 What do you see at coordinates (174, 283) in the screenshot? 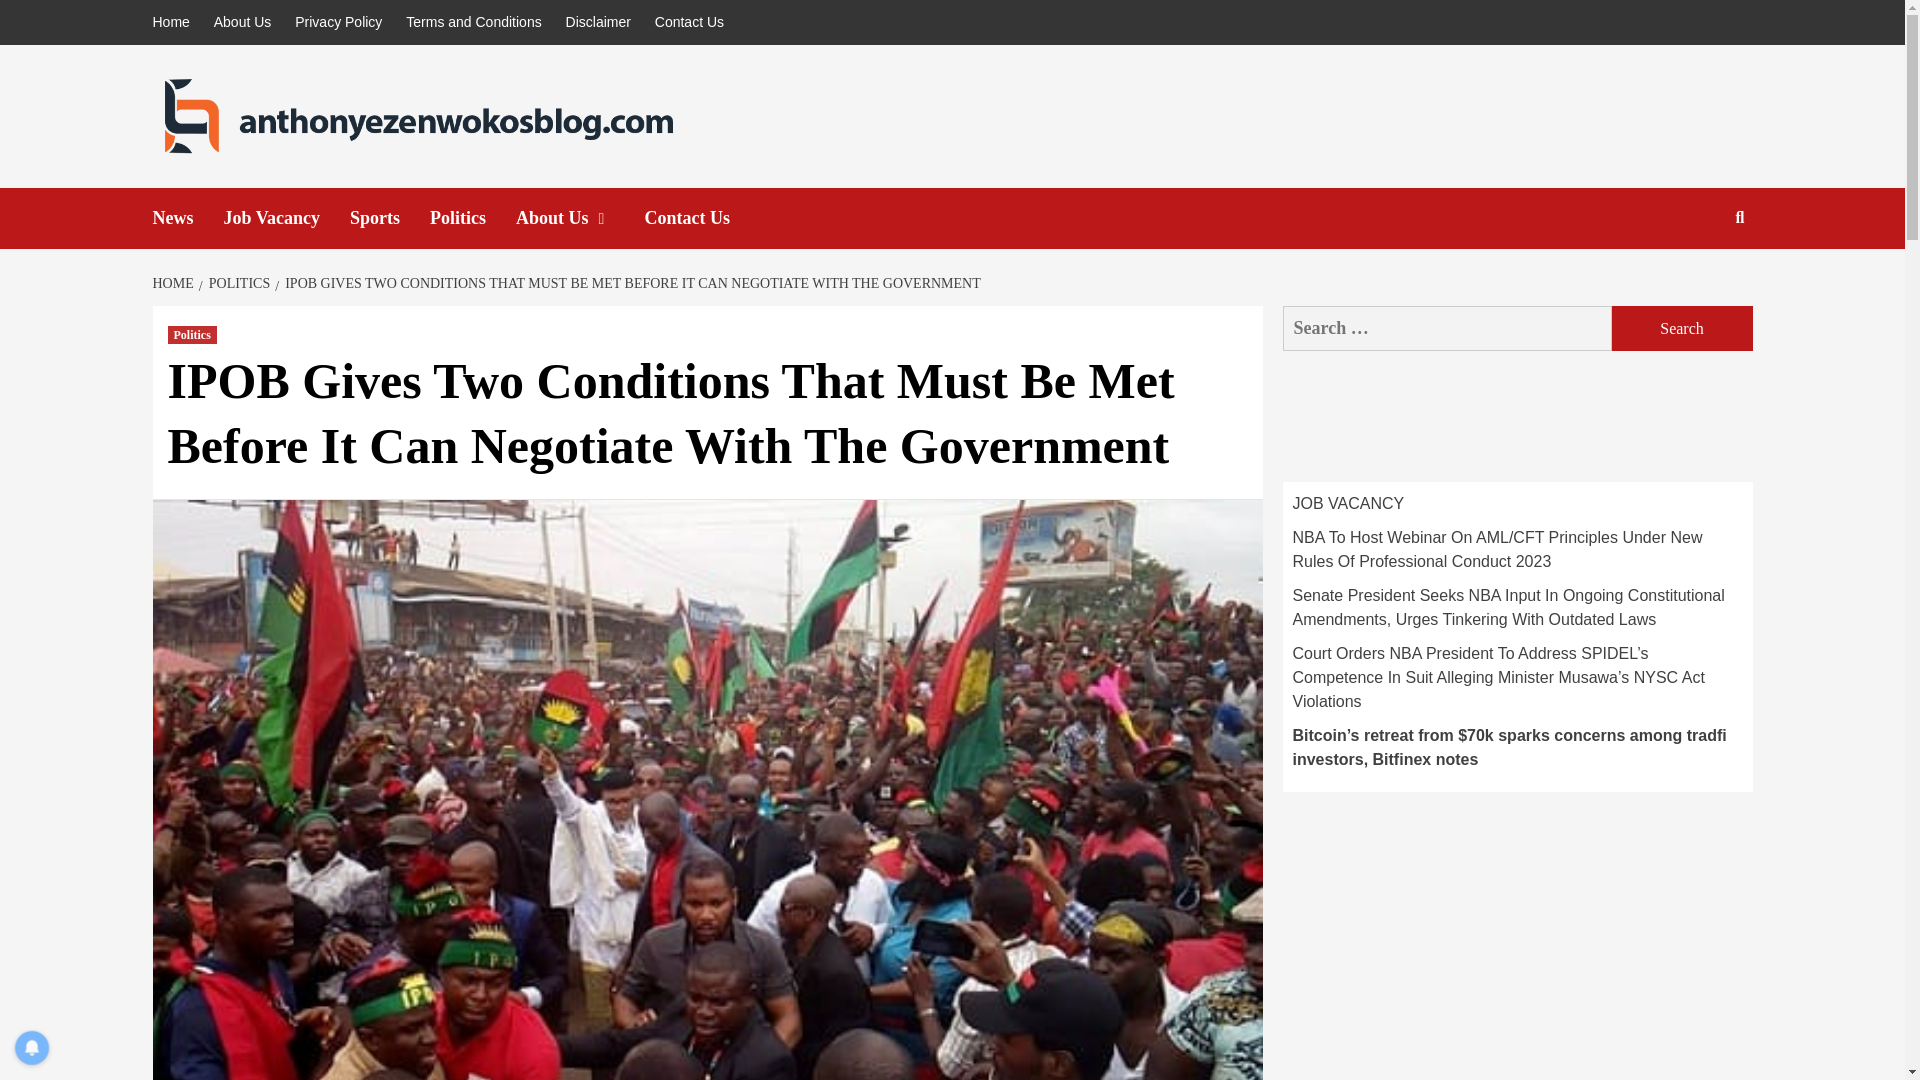
I see `HOME` at bounding box center [174, 283].